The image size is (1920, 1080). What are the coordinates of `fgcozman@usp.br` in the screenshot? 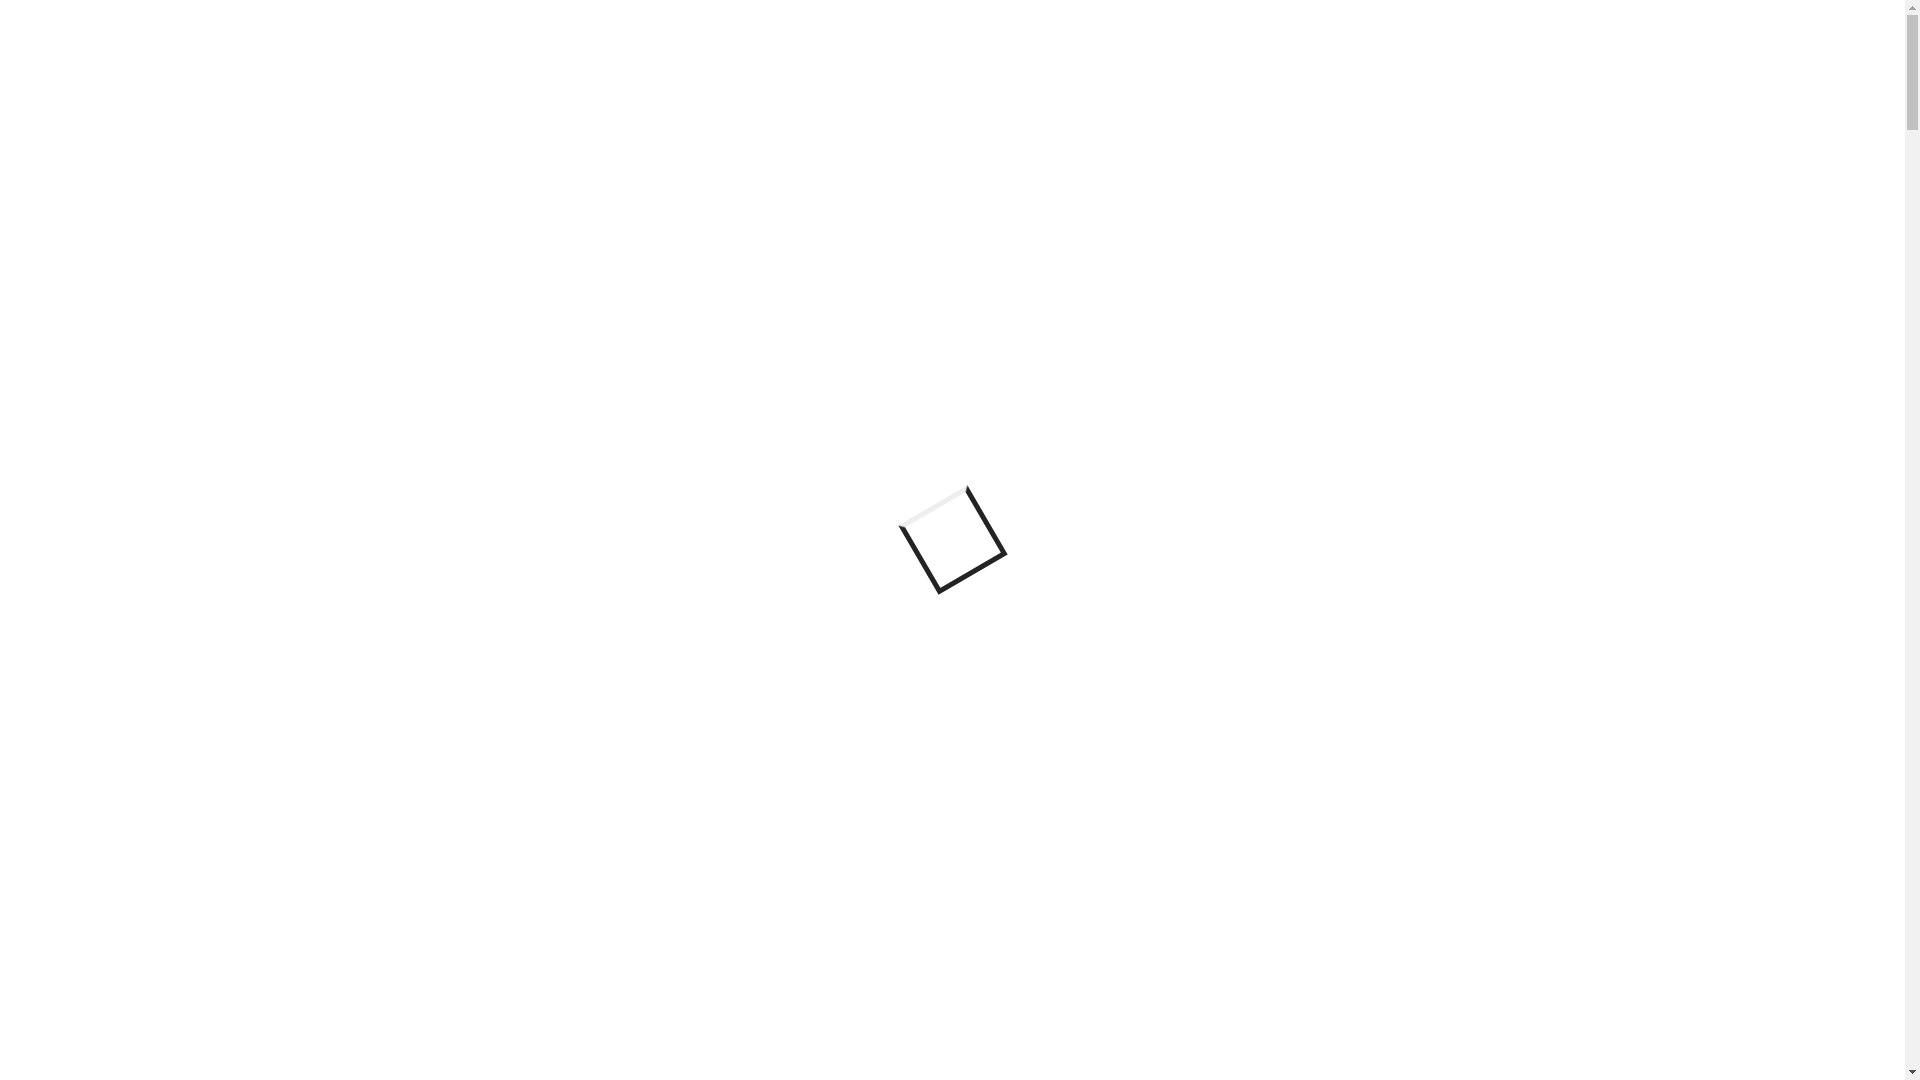 It's located at (586, 362).